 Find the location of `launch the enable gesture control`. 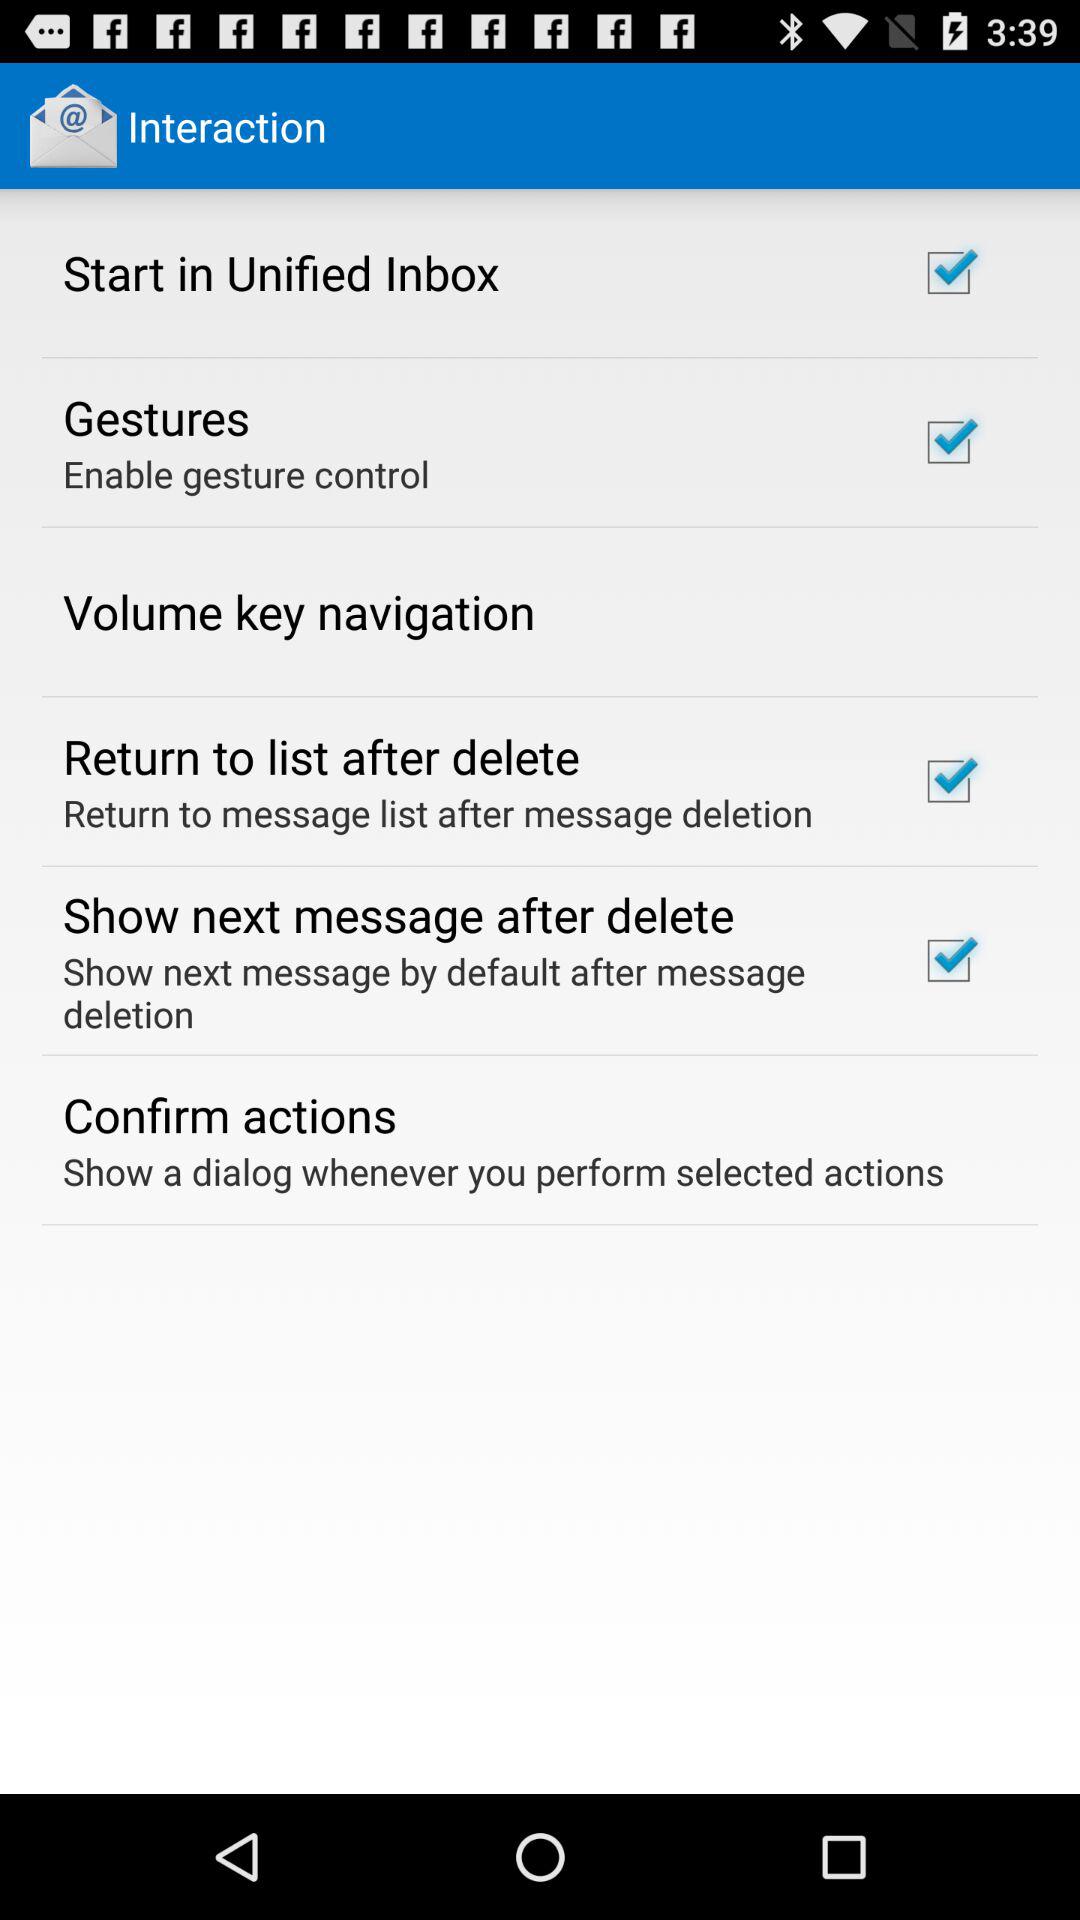

launch the enable gesture control is located at coordinates (246, 474).